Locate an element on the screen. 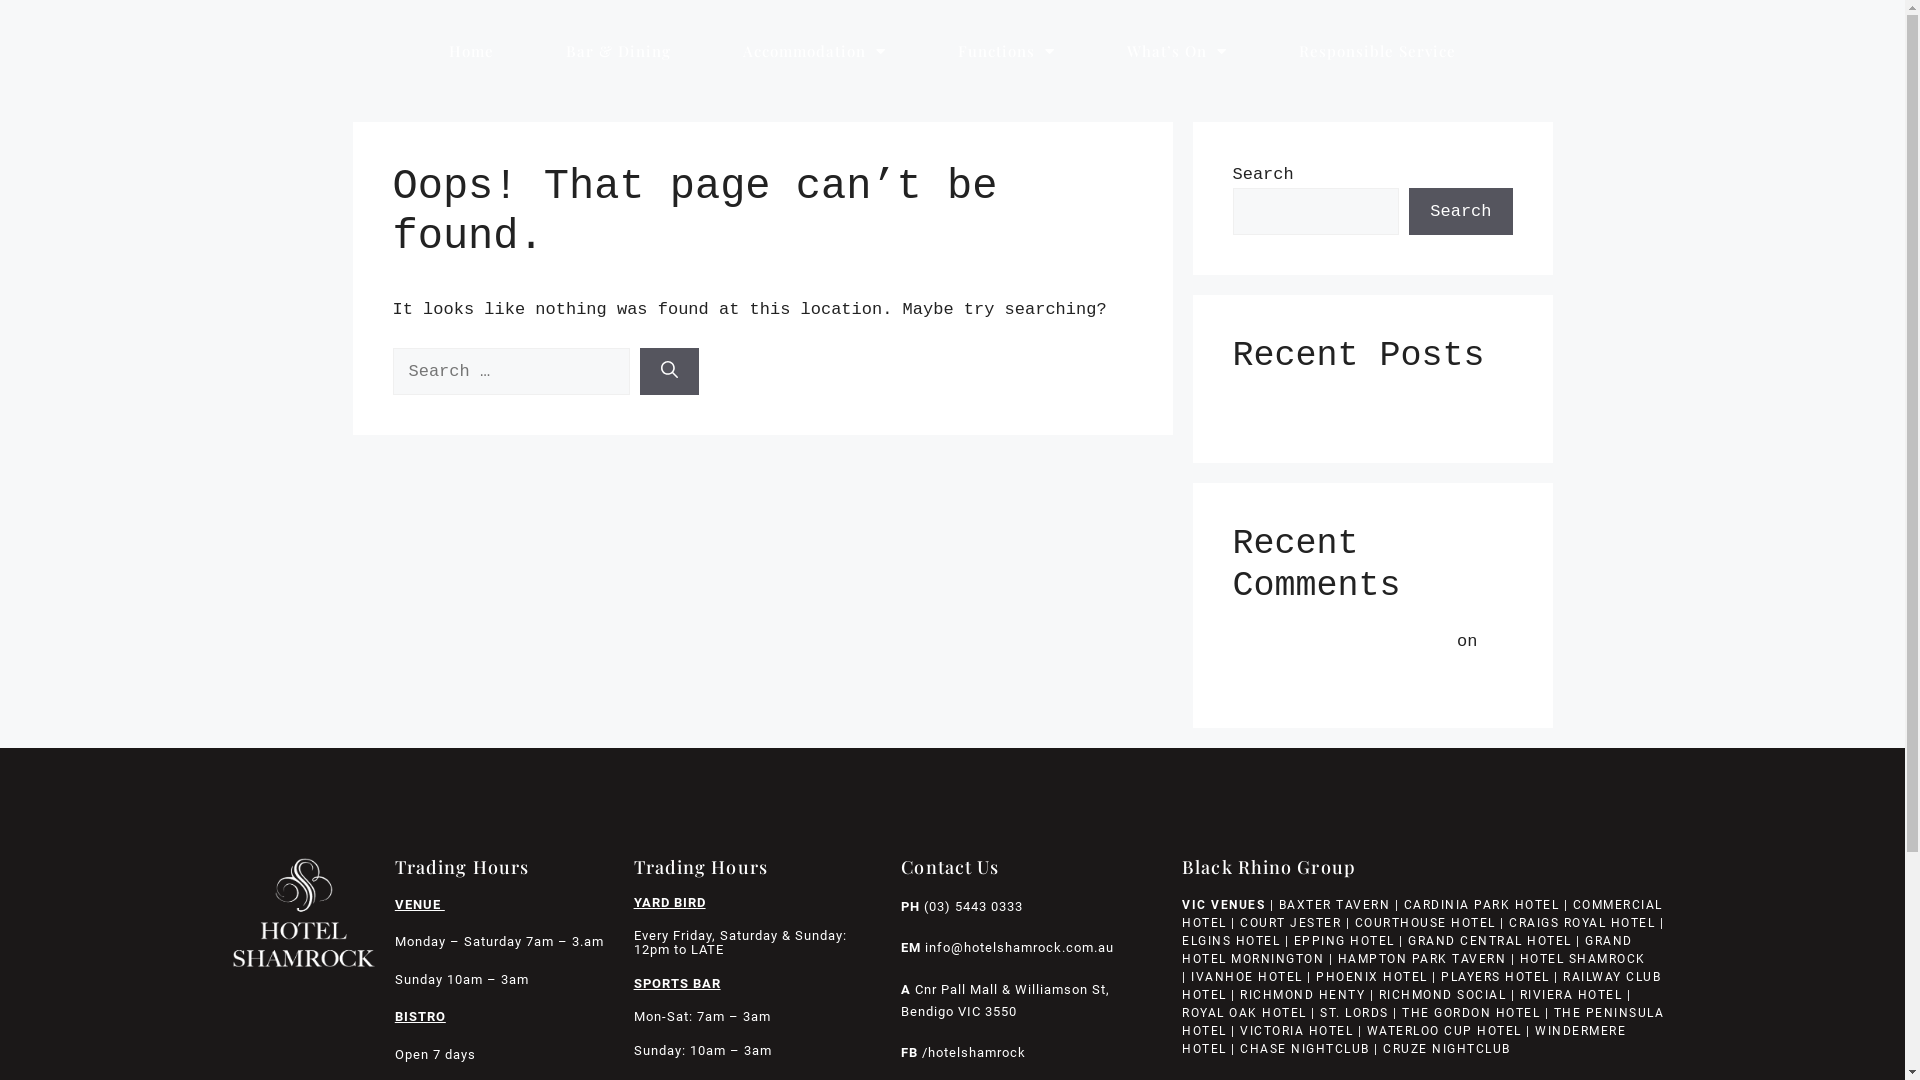 The image size is (1920, 1080). RICHMOND HENTY is located at coordinates (1302, 995).